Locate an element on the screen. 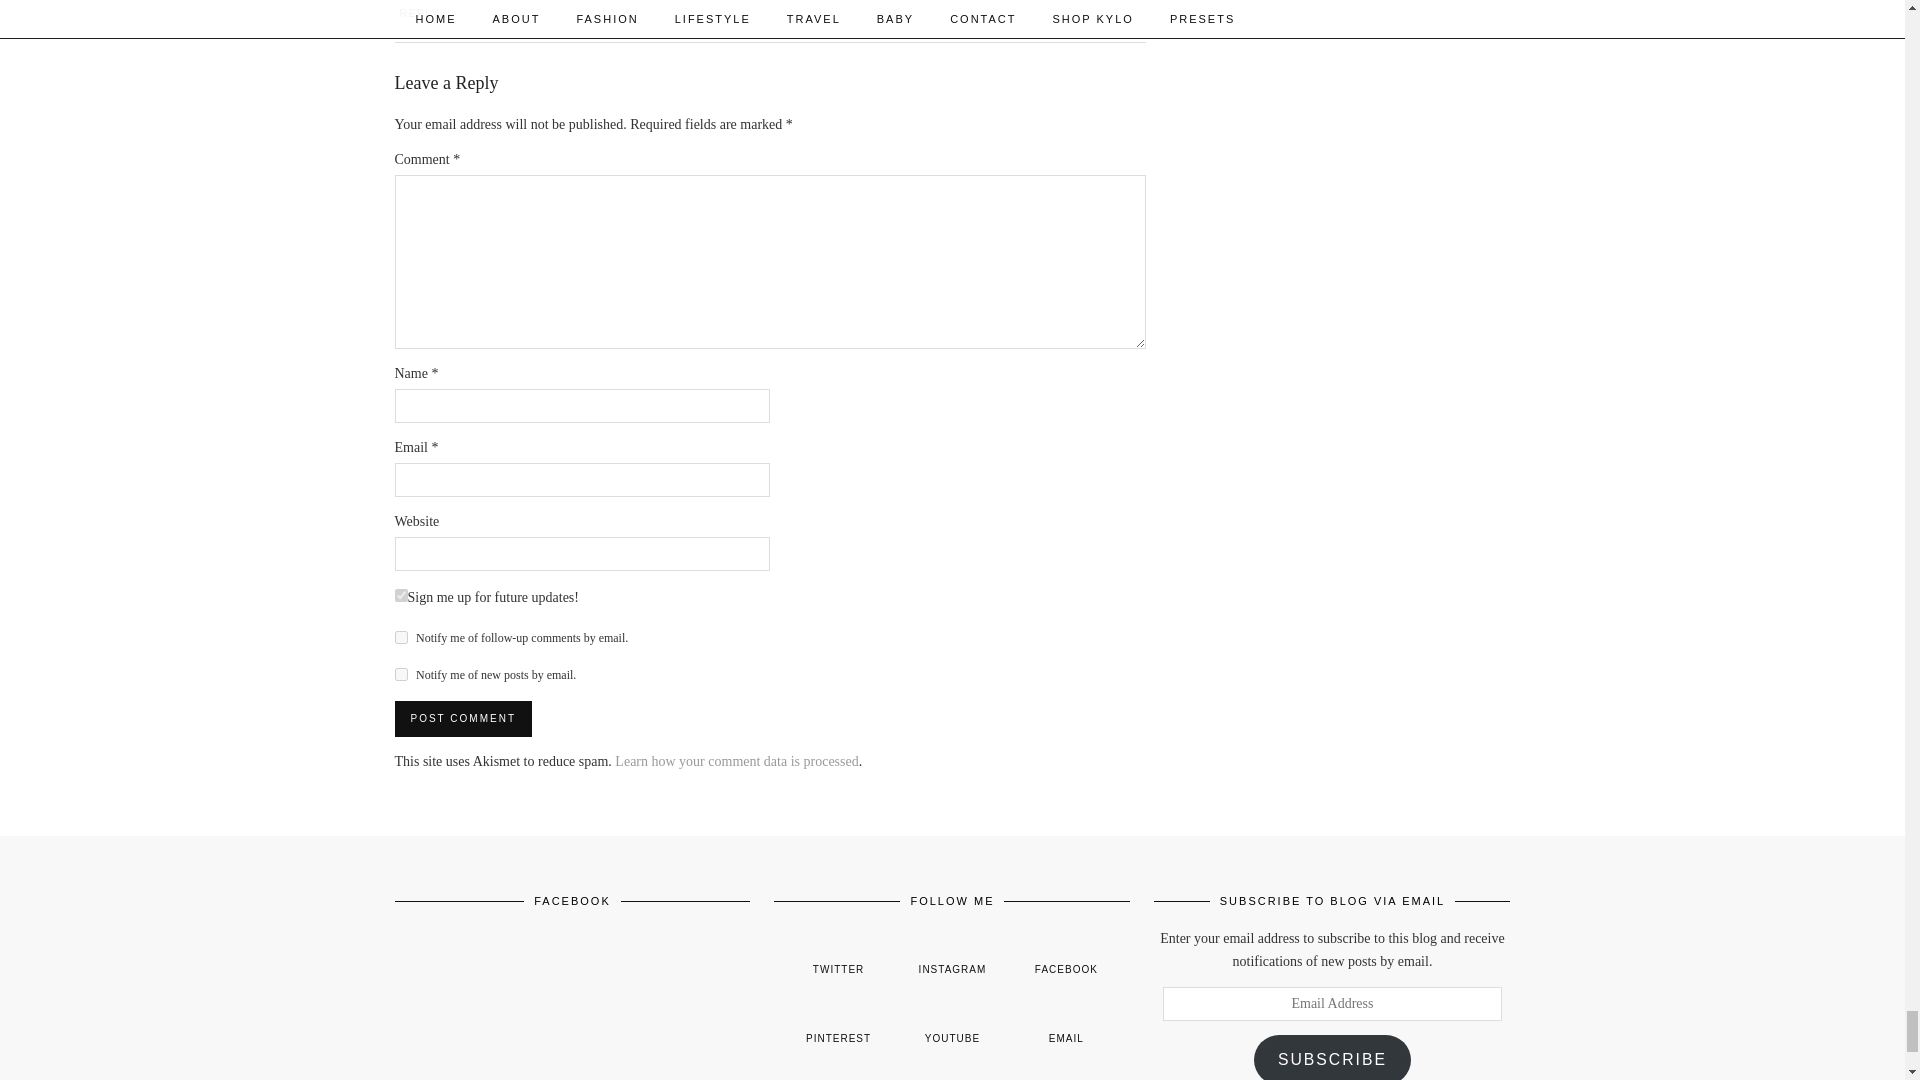  Post Comment is located at coordinates (462, 718).